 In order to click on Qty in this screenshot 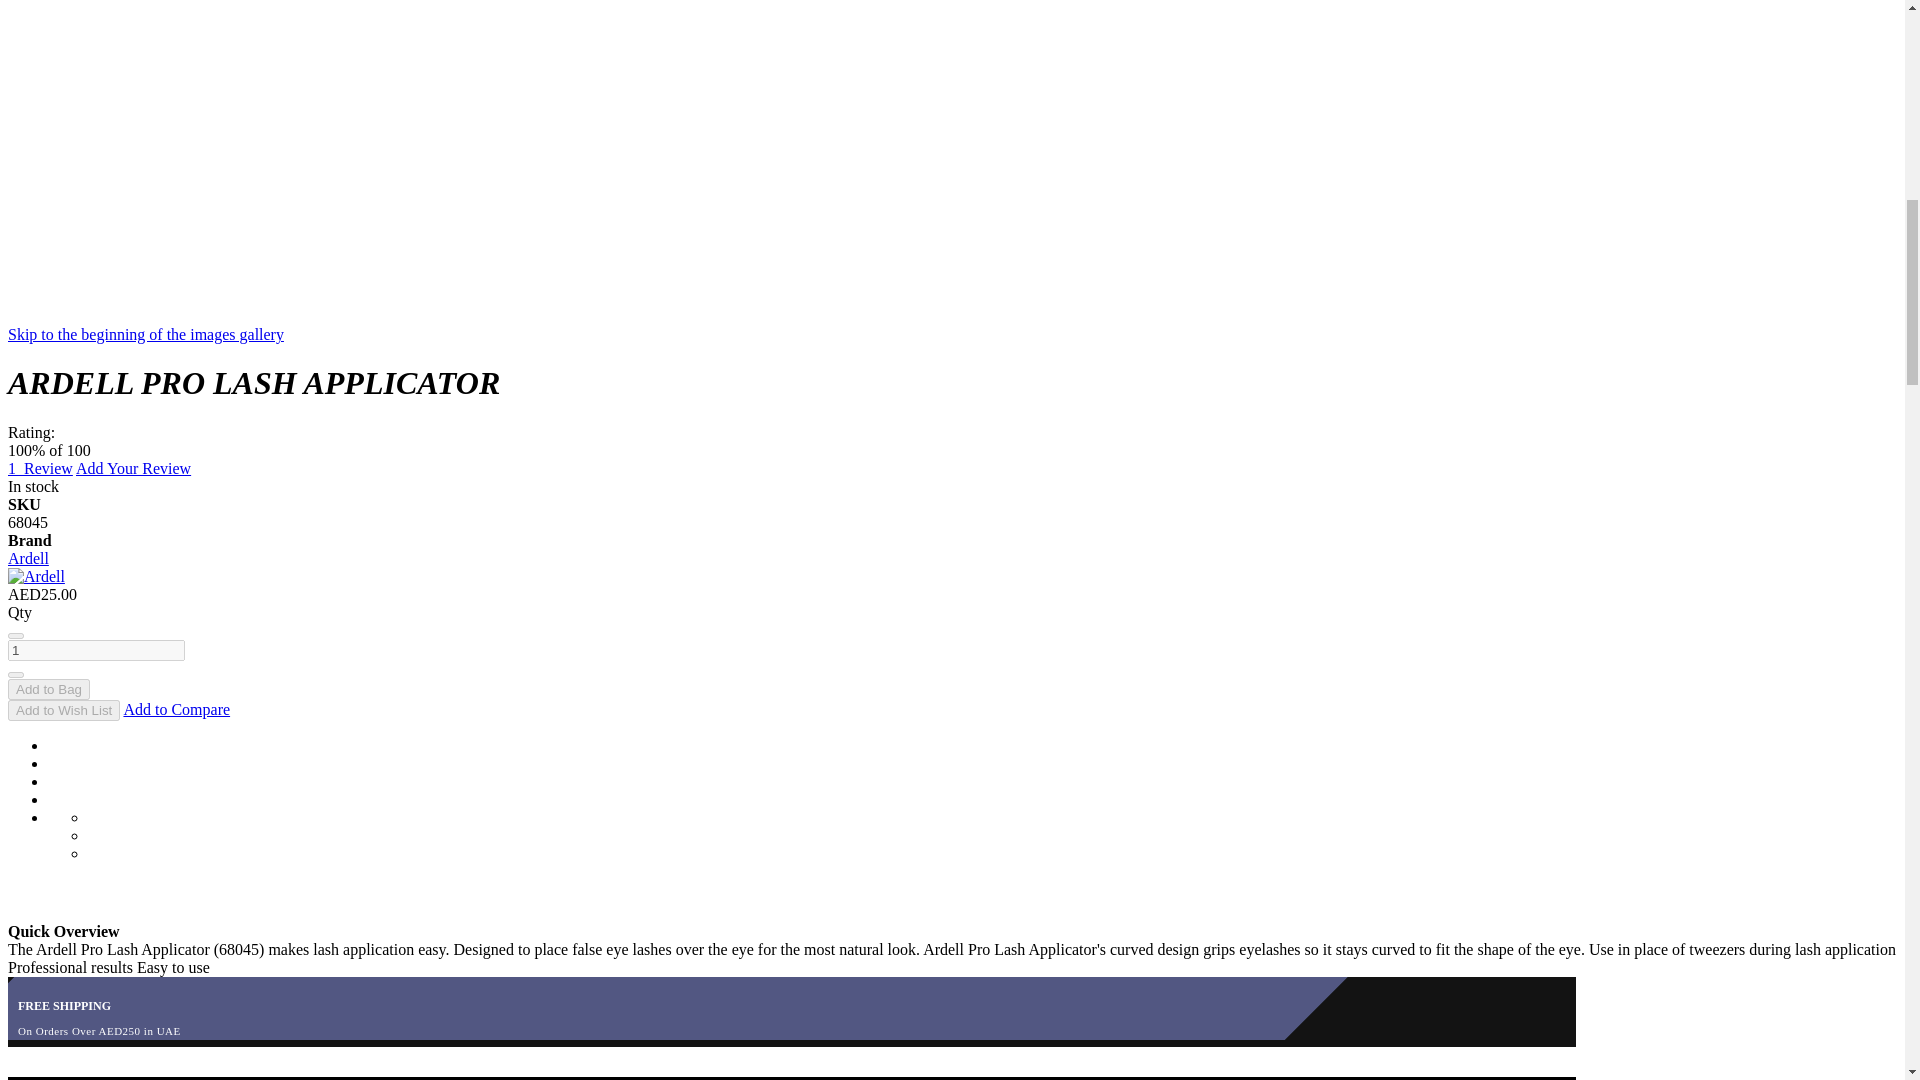, I will do `click(96, 650)`.